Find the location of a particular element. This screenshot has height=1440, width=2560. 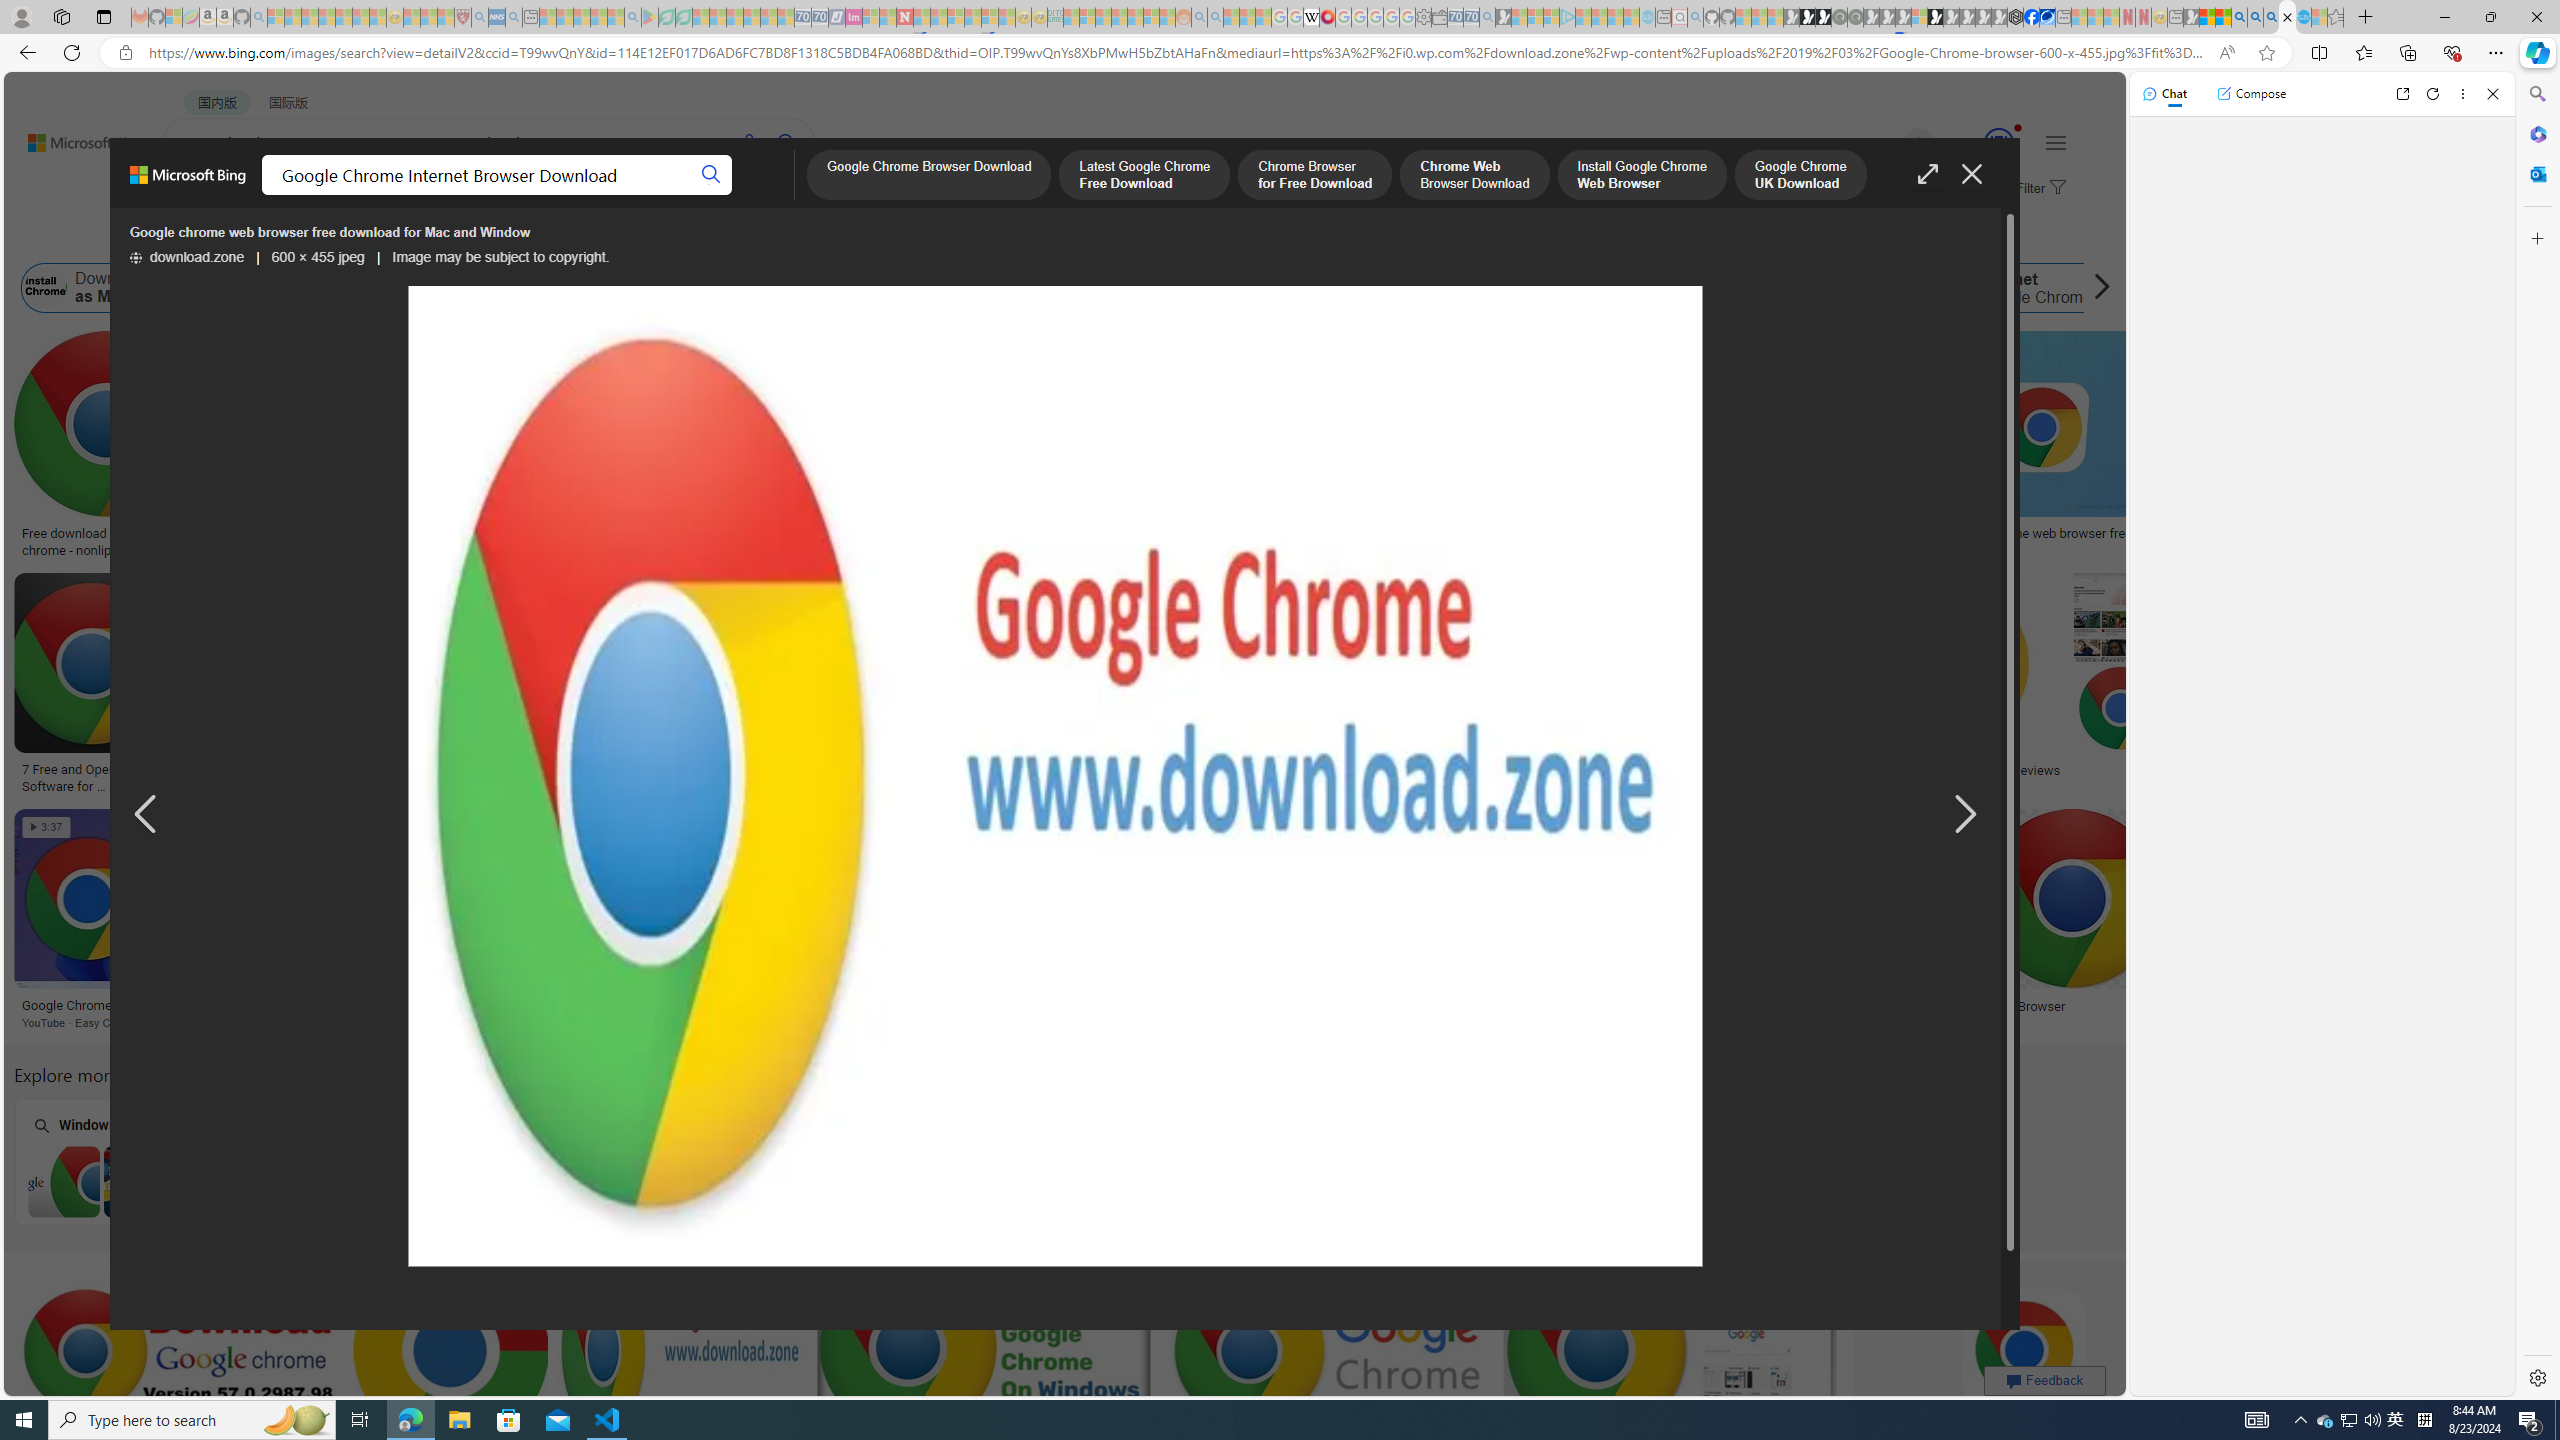

Google Chrome Fast Download is located at coordinates (1821, 288).